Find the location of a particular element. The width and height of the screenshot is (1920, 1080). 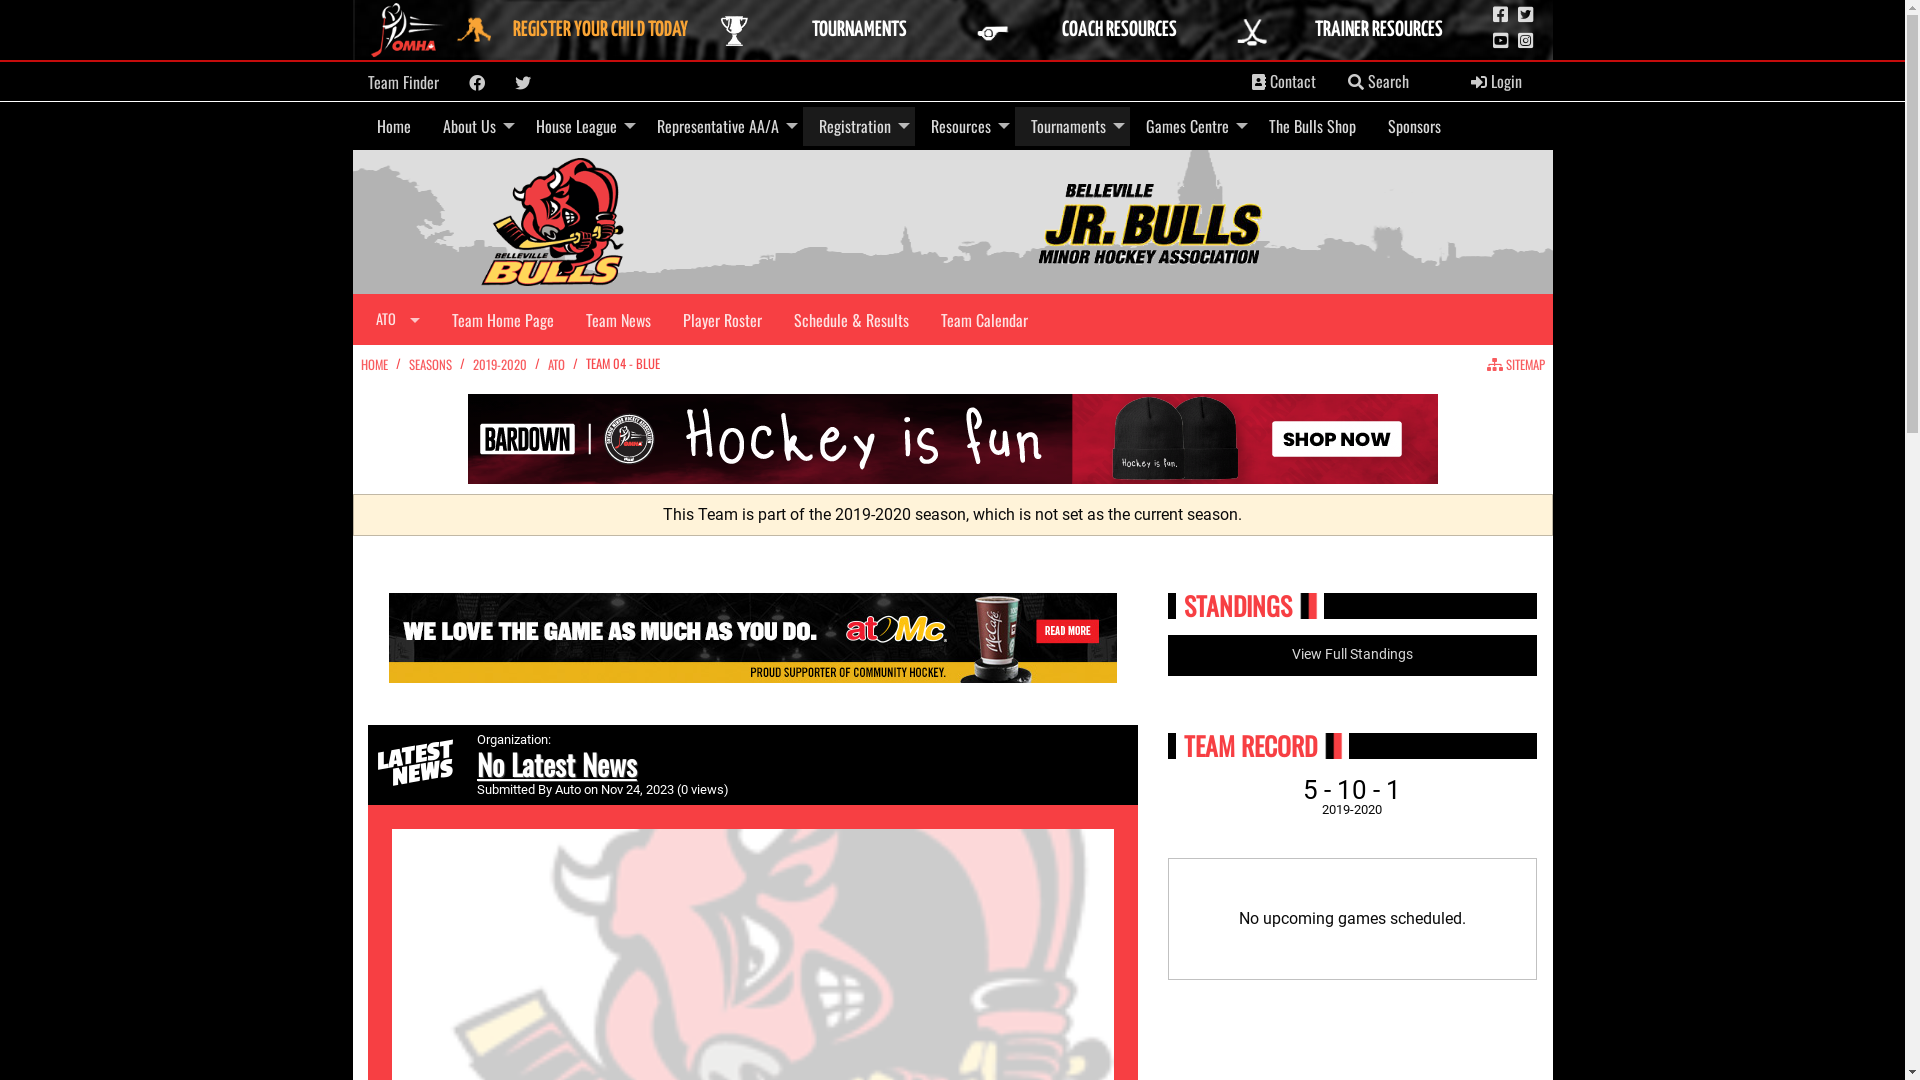

Games Centre is located at coordinates (1192, 126).